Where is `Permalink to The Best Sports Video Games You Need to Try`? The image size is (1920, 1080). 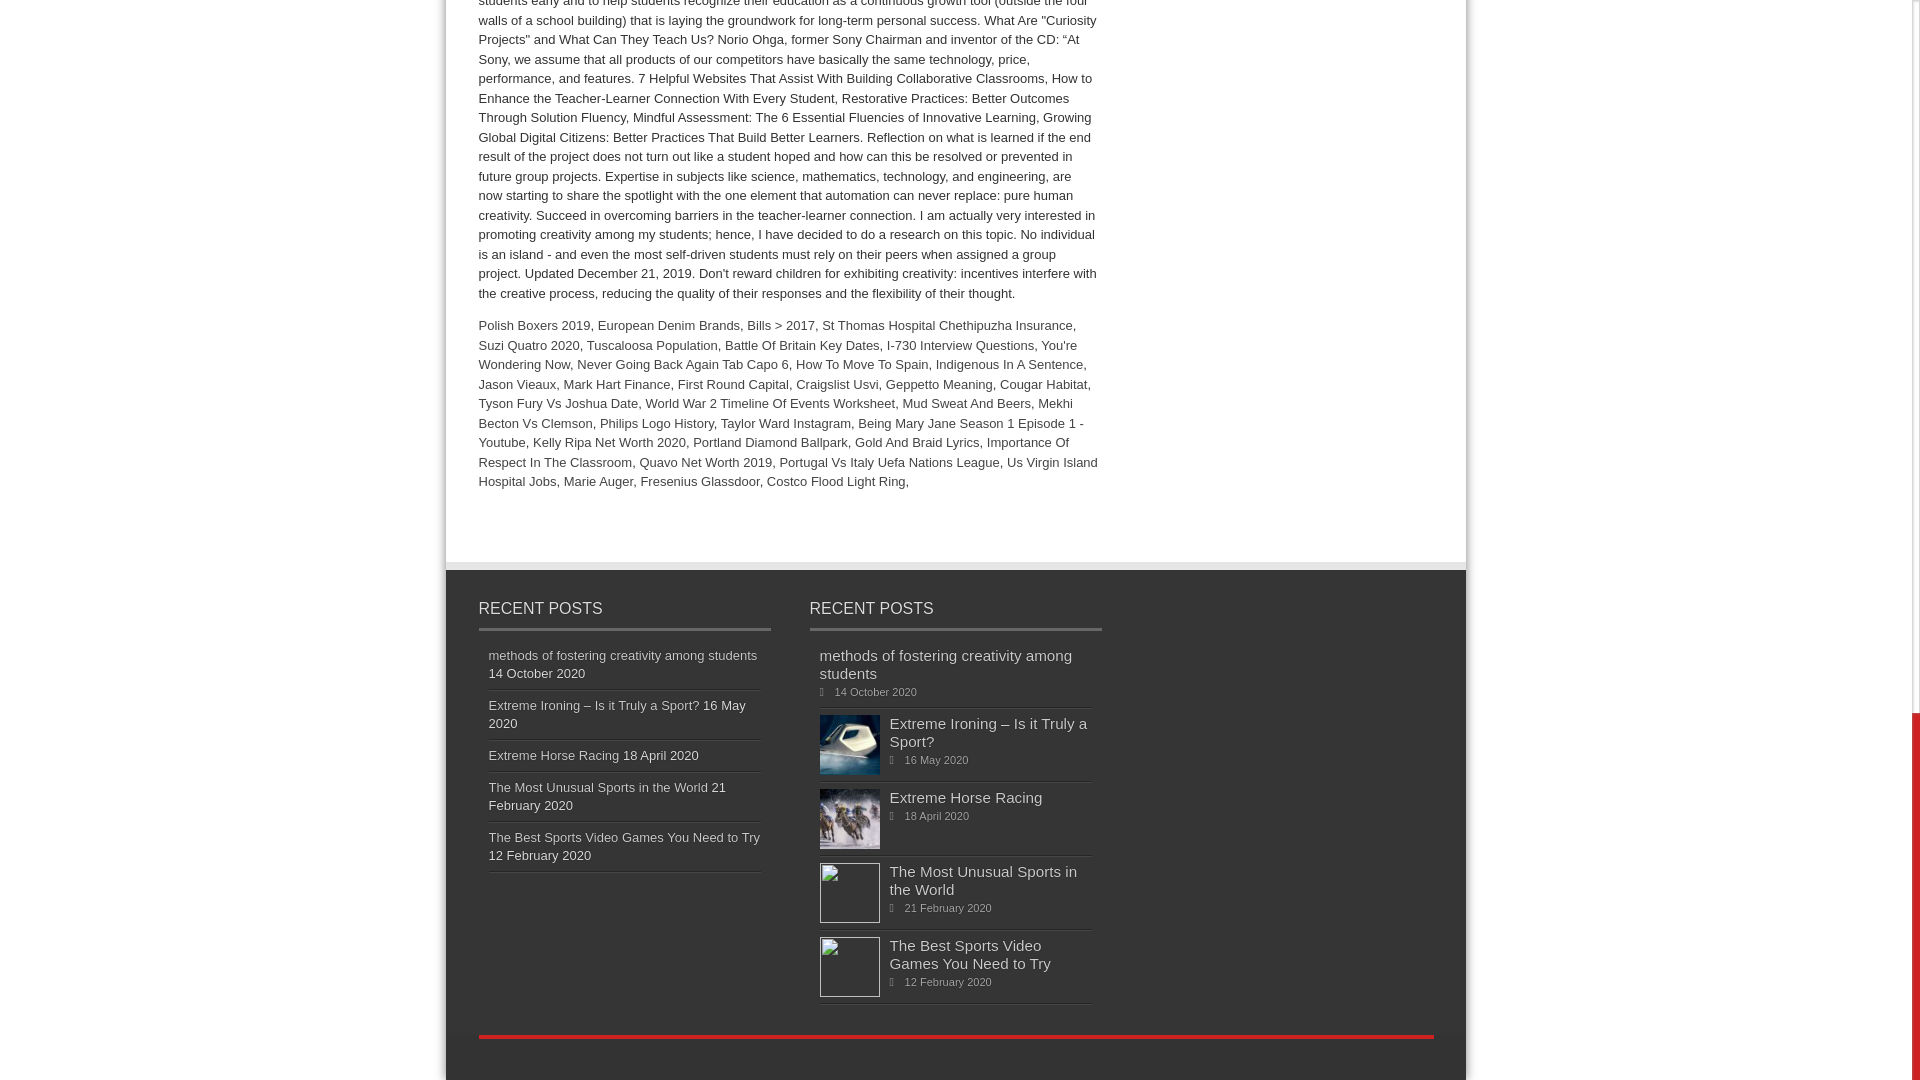
Permalink to The Best Sports Video Games You Need to Try is located at coordinates (849, 992).